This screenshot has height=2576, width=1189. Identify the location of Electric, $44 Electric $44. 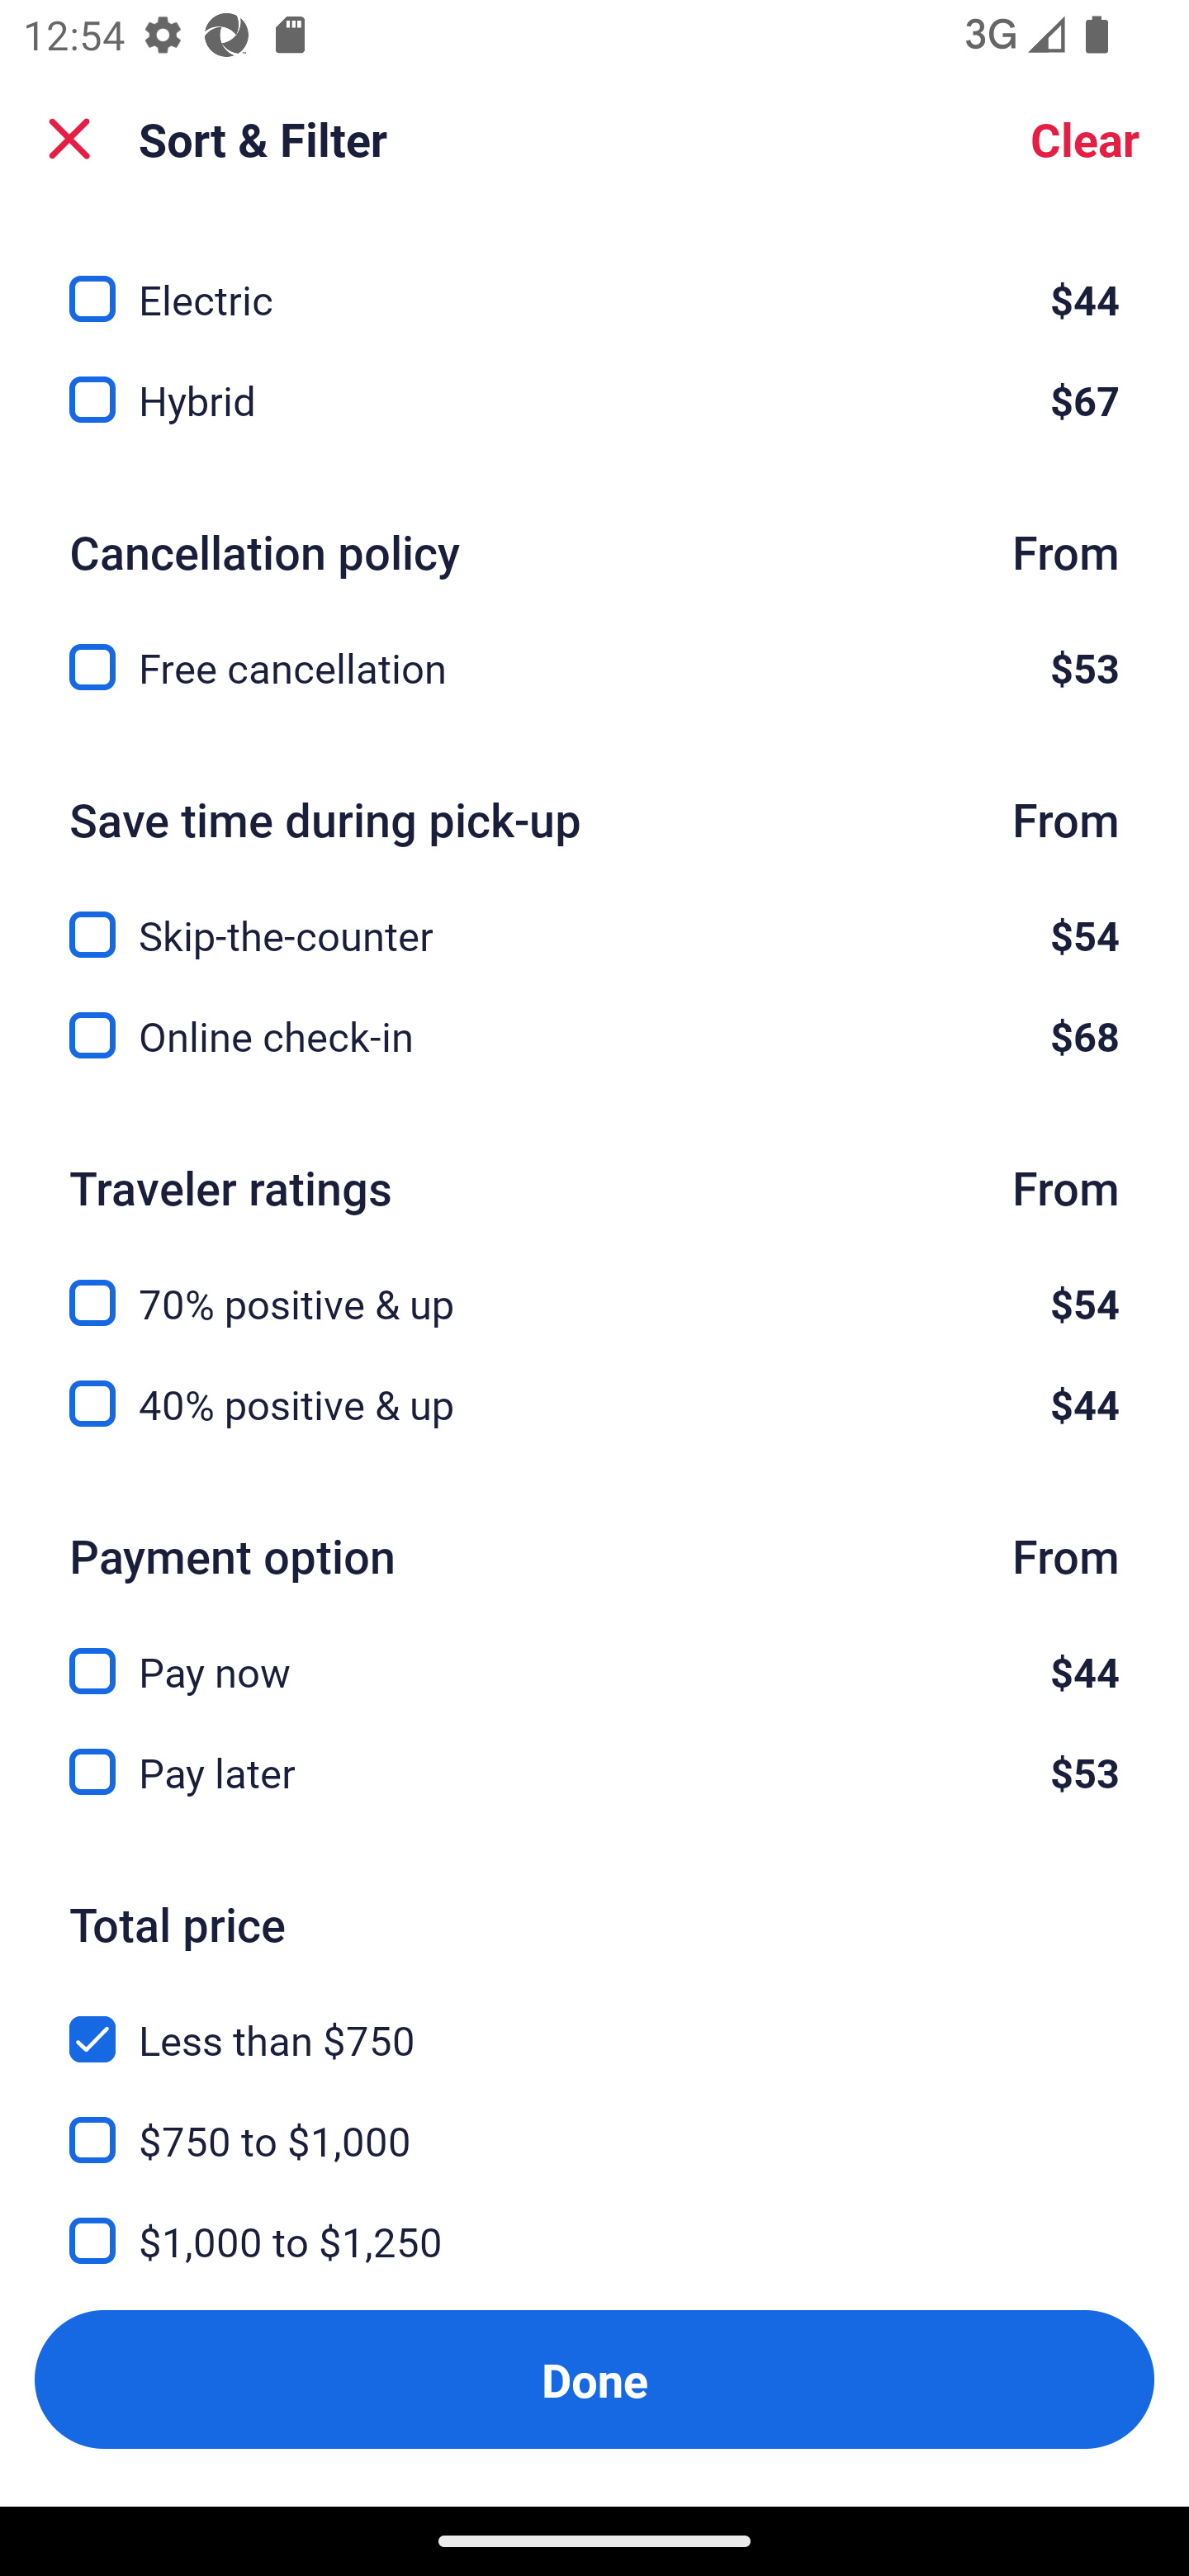
(594, 281).